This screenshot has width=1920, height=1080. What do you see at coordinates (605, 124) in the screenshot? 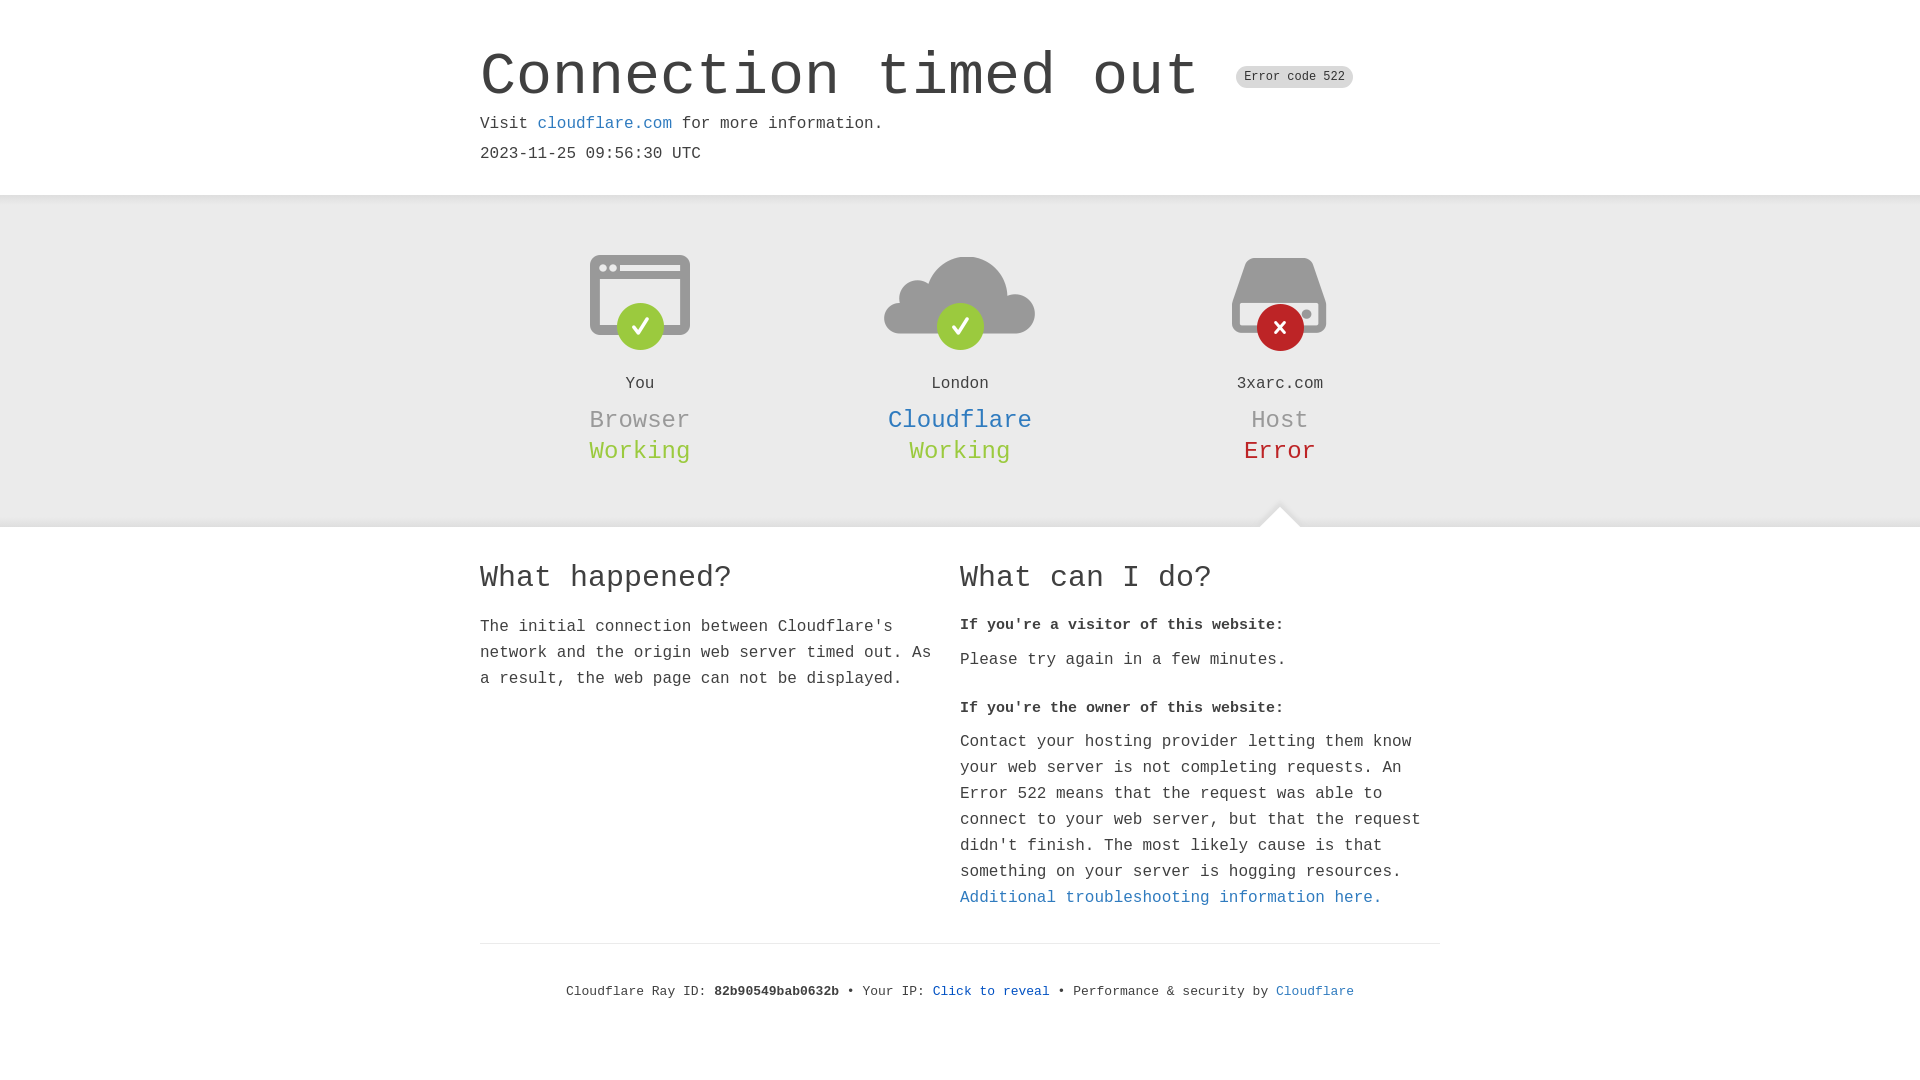
I see `cloudflare.com` at bounding box center [605, 124].